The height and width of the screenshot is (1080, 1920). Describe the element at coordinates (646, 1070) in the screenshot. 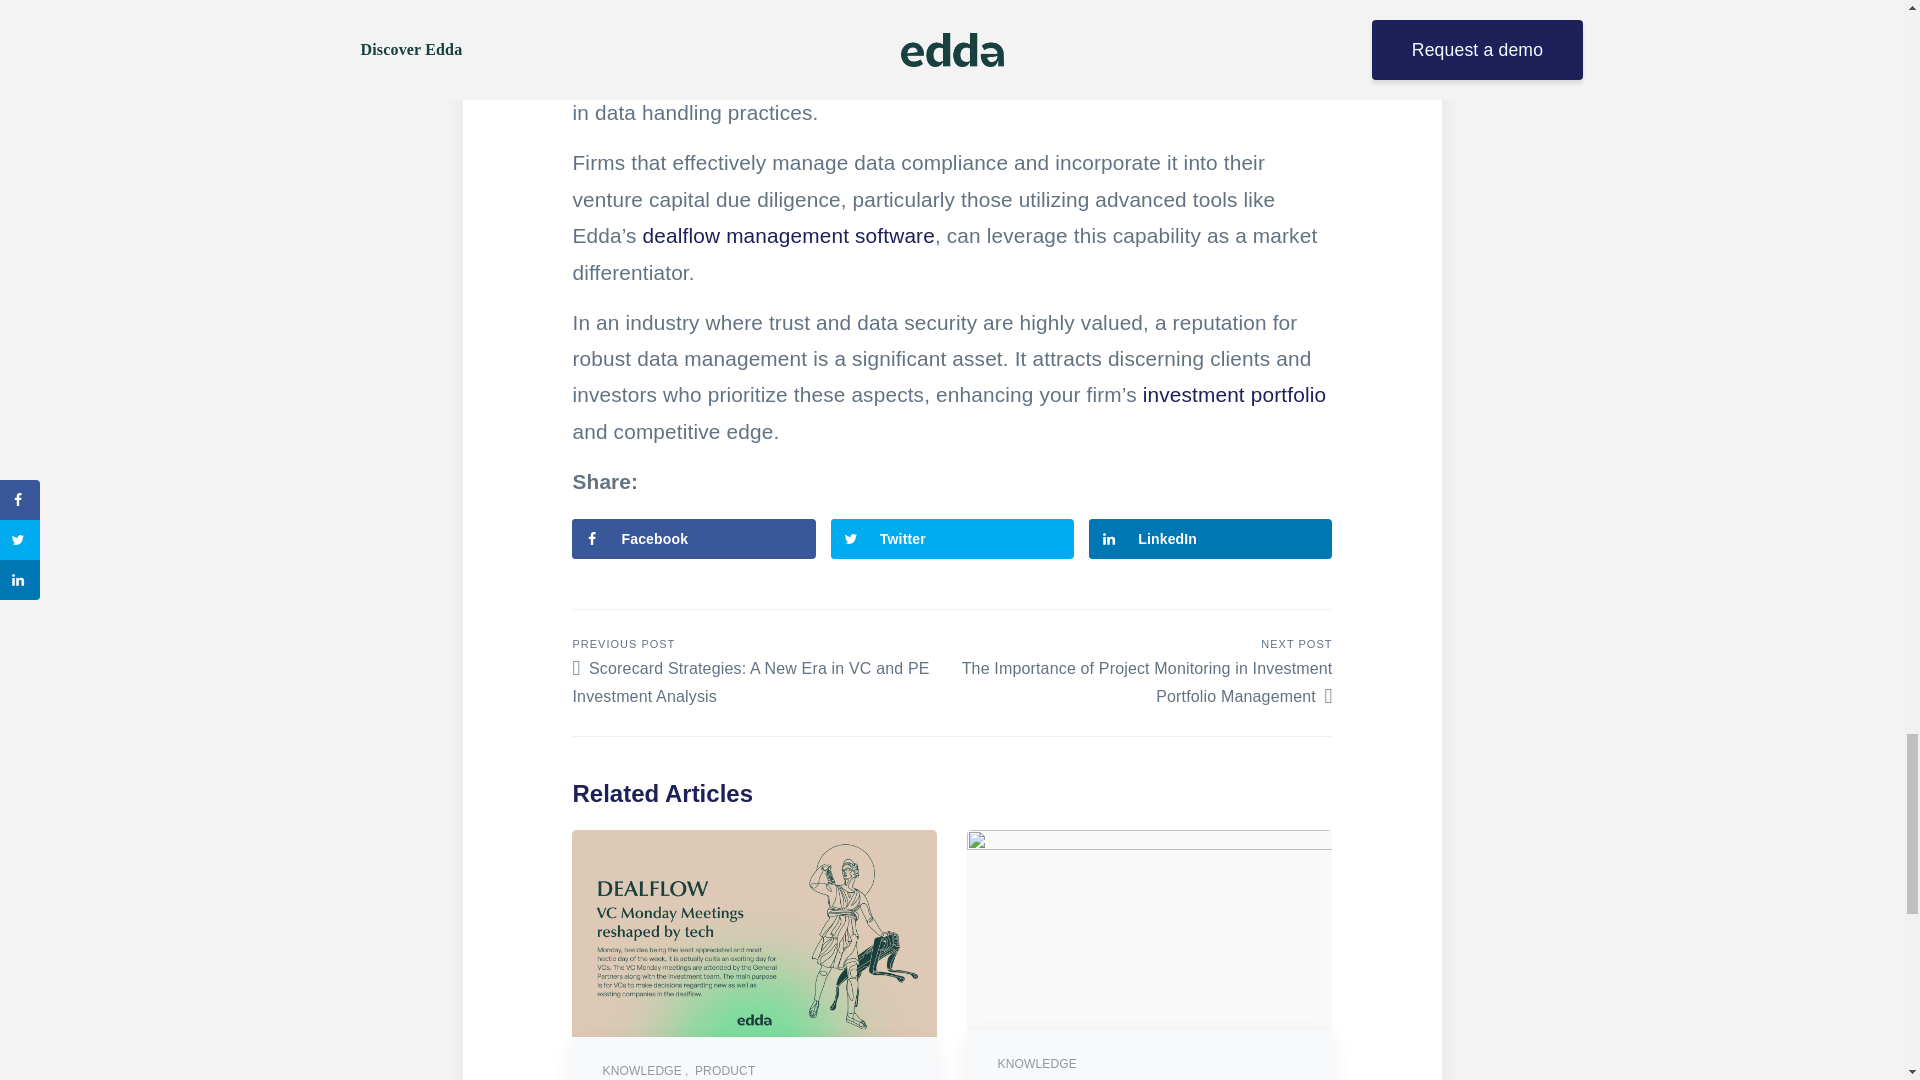

I see `KNOWLEDGE` at that location.